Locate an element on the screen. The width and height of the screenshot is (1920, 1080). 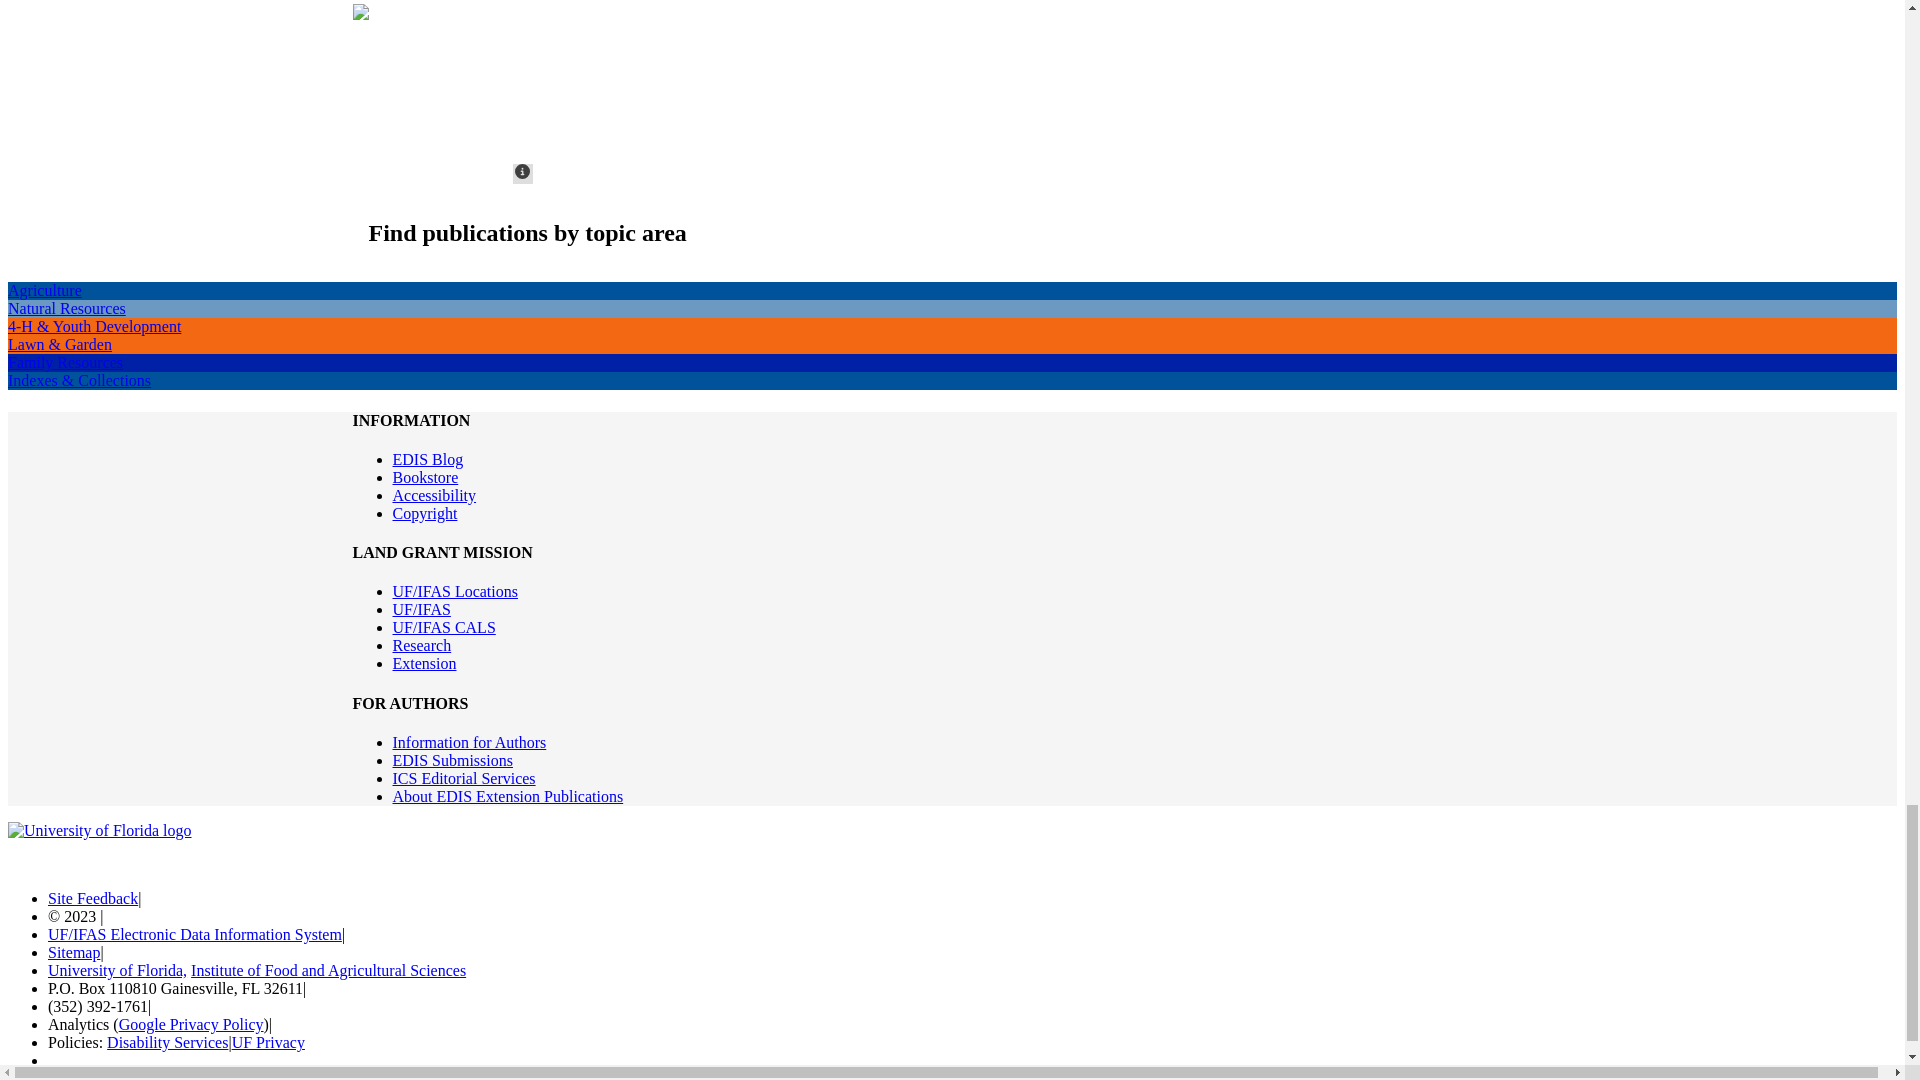
Agriculture is located at coordinates (44, 290).